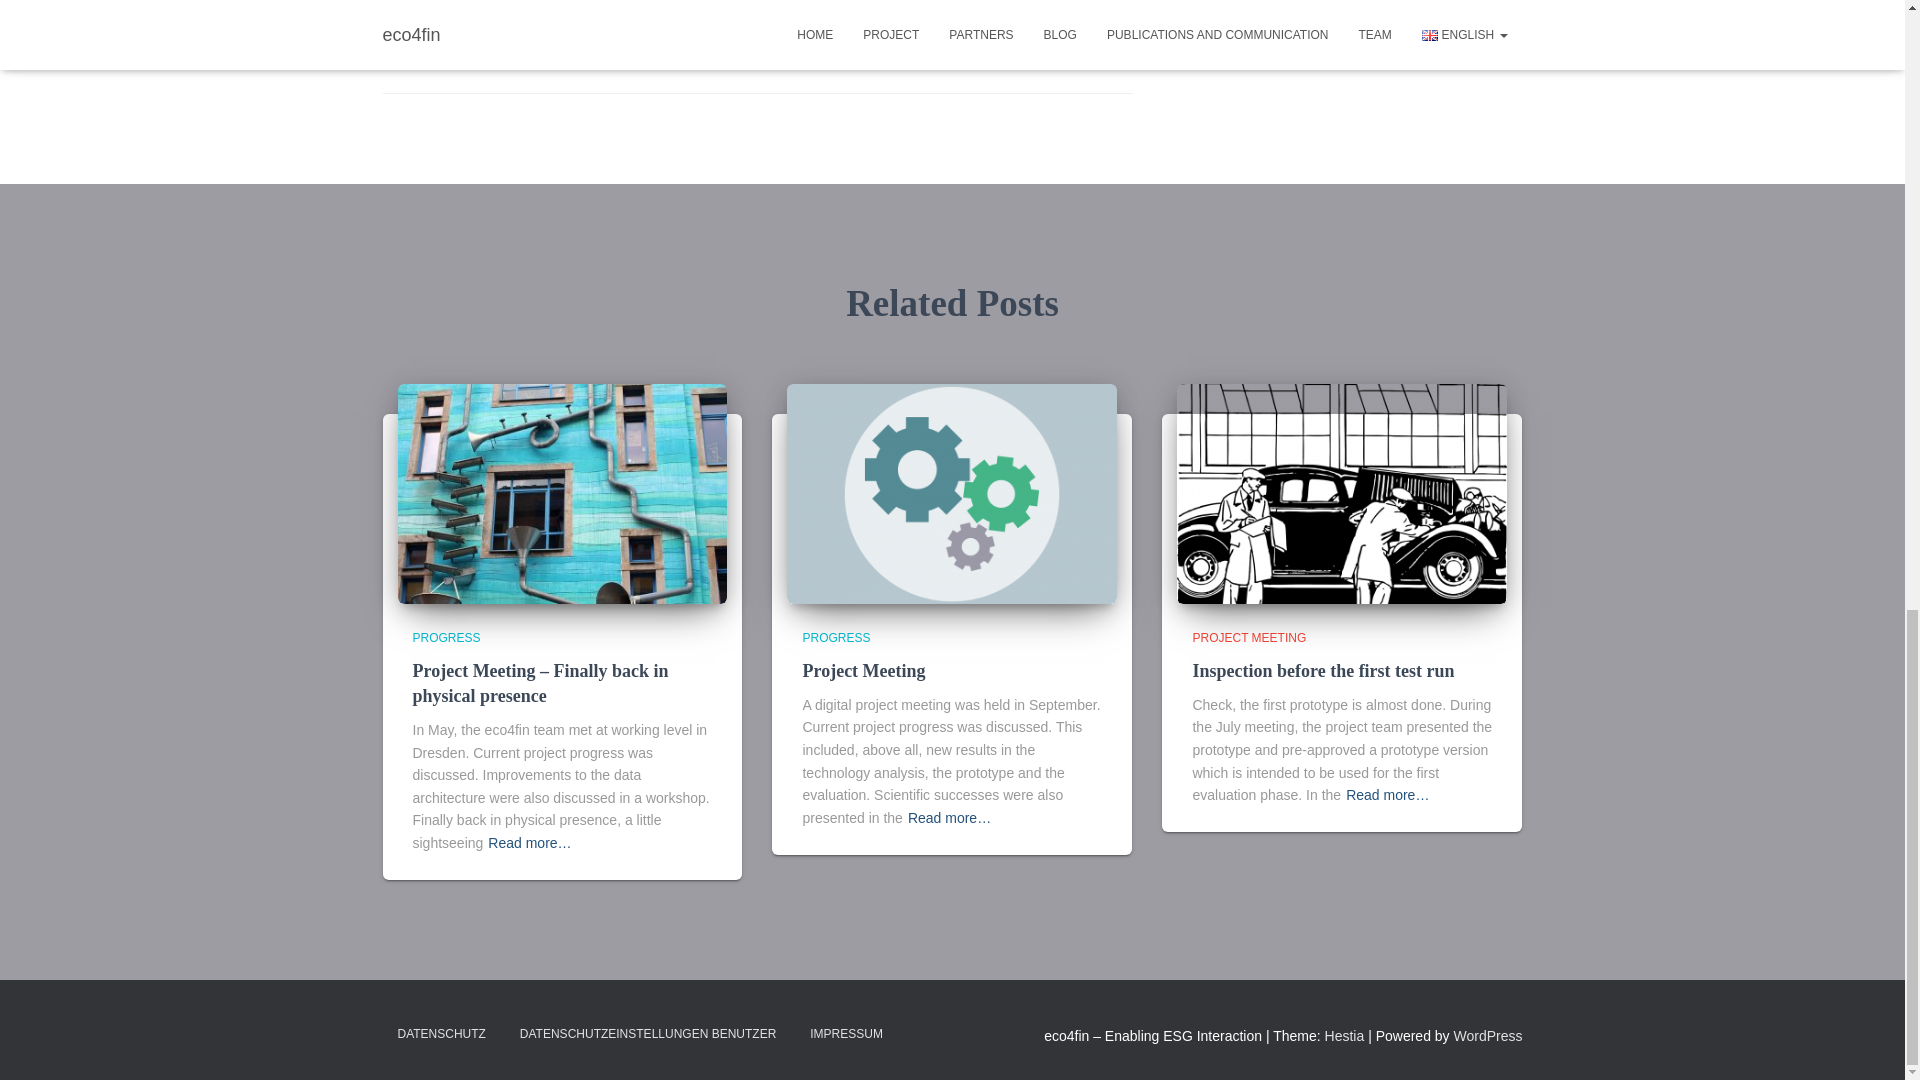 Image resolution: width=1920 pixels, height=1080 pixels. Describe the element at coordinates (648, 1034) in the screenshot. I see `DATENSCHUTZEINSTELLUNGEN BENUTZER` at that location.